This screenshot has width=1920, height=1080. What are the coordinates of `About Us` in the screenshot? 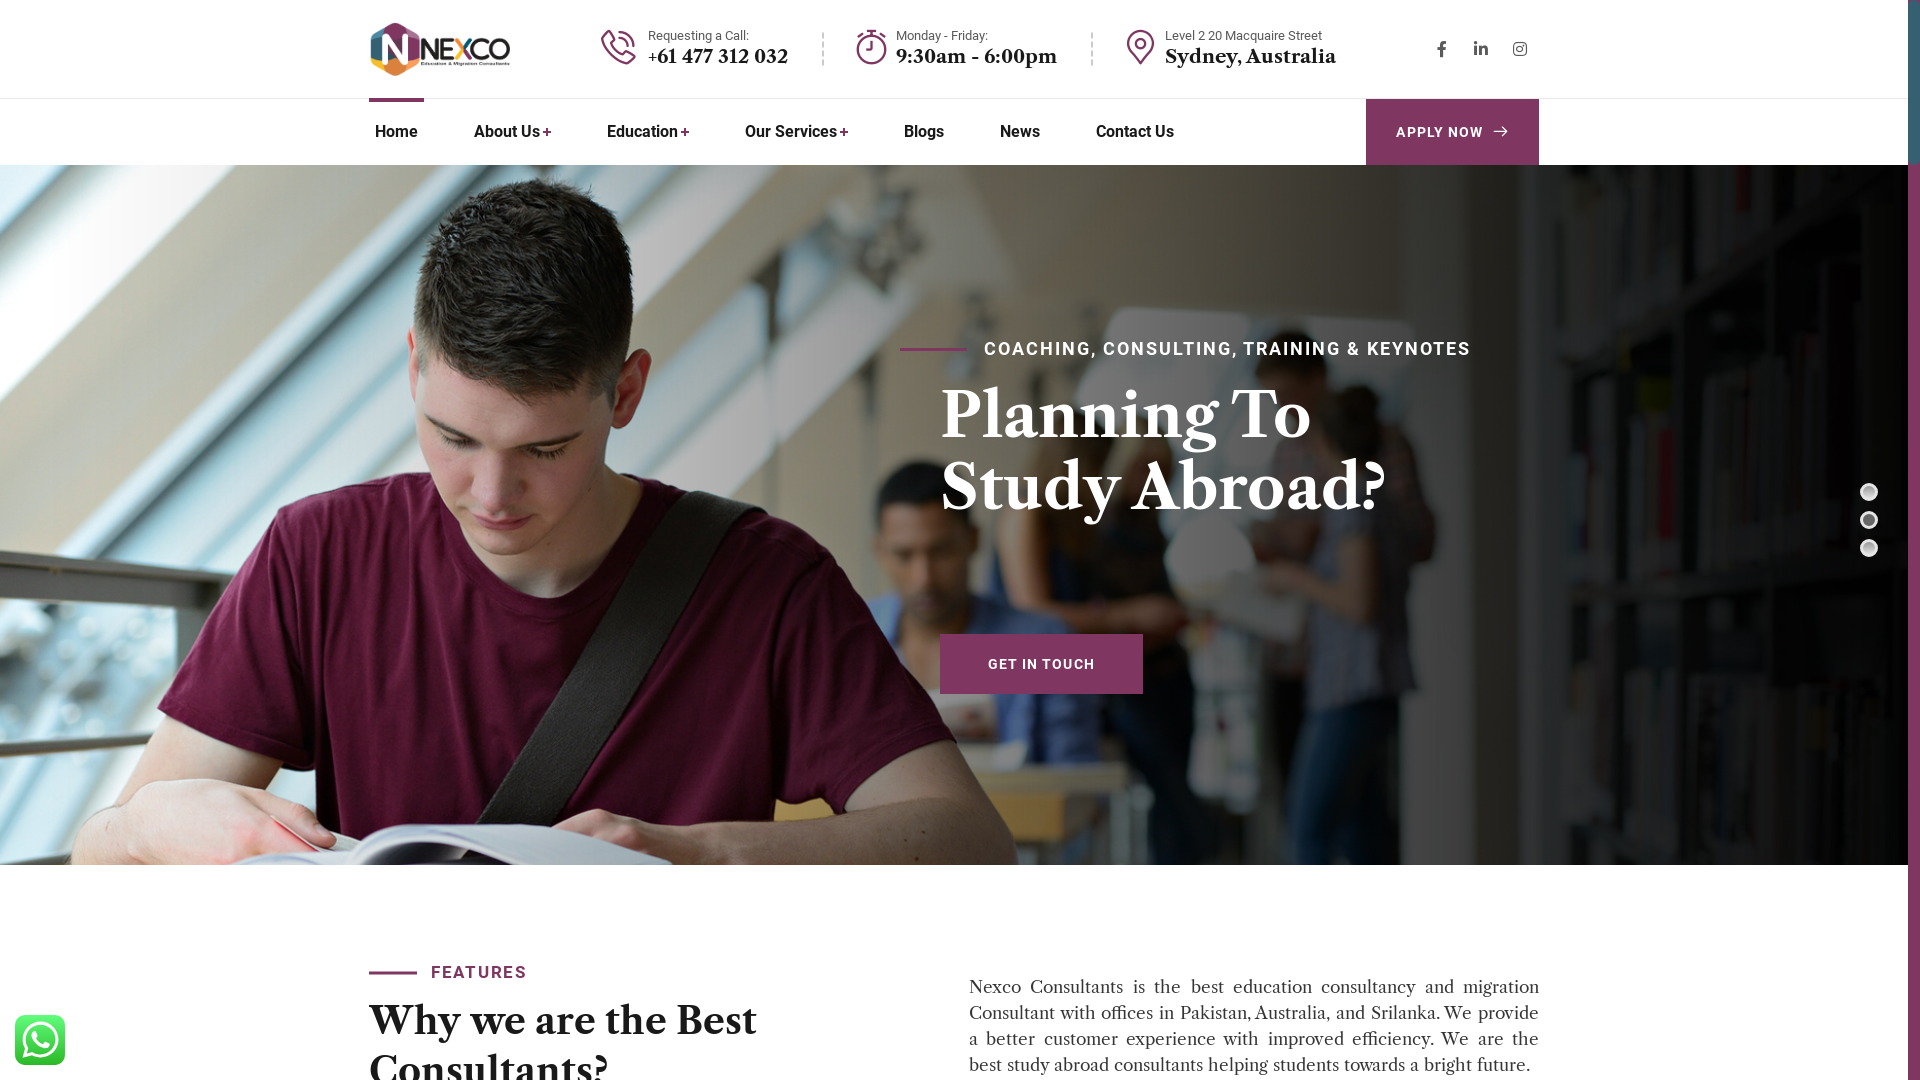 It's located at (512, 132).